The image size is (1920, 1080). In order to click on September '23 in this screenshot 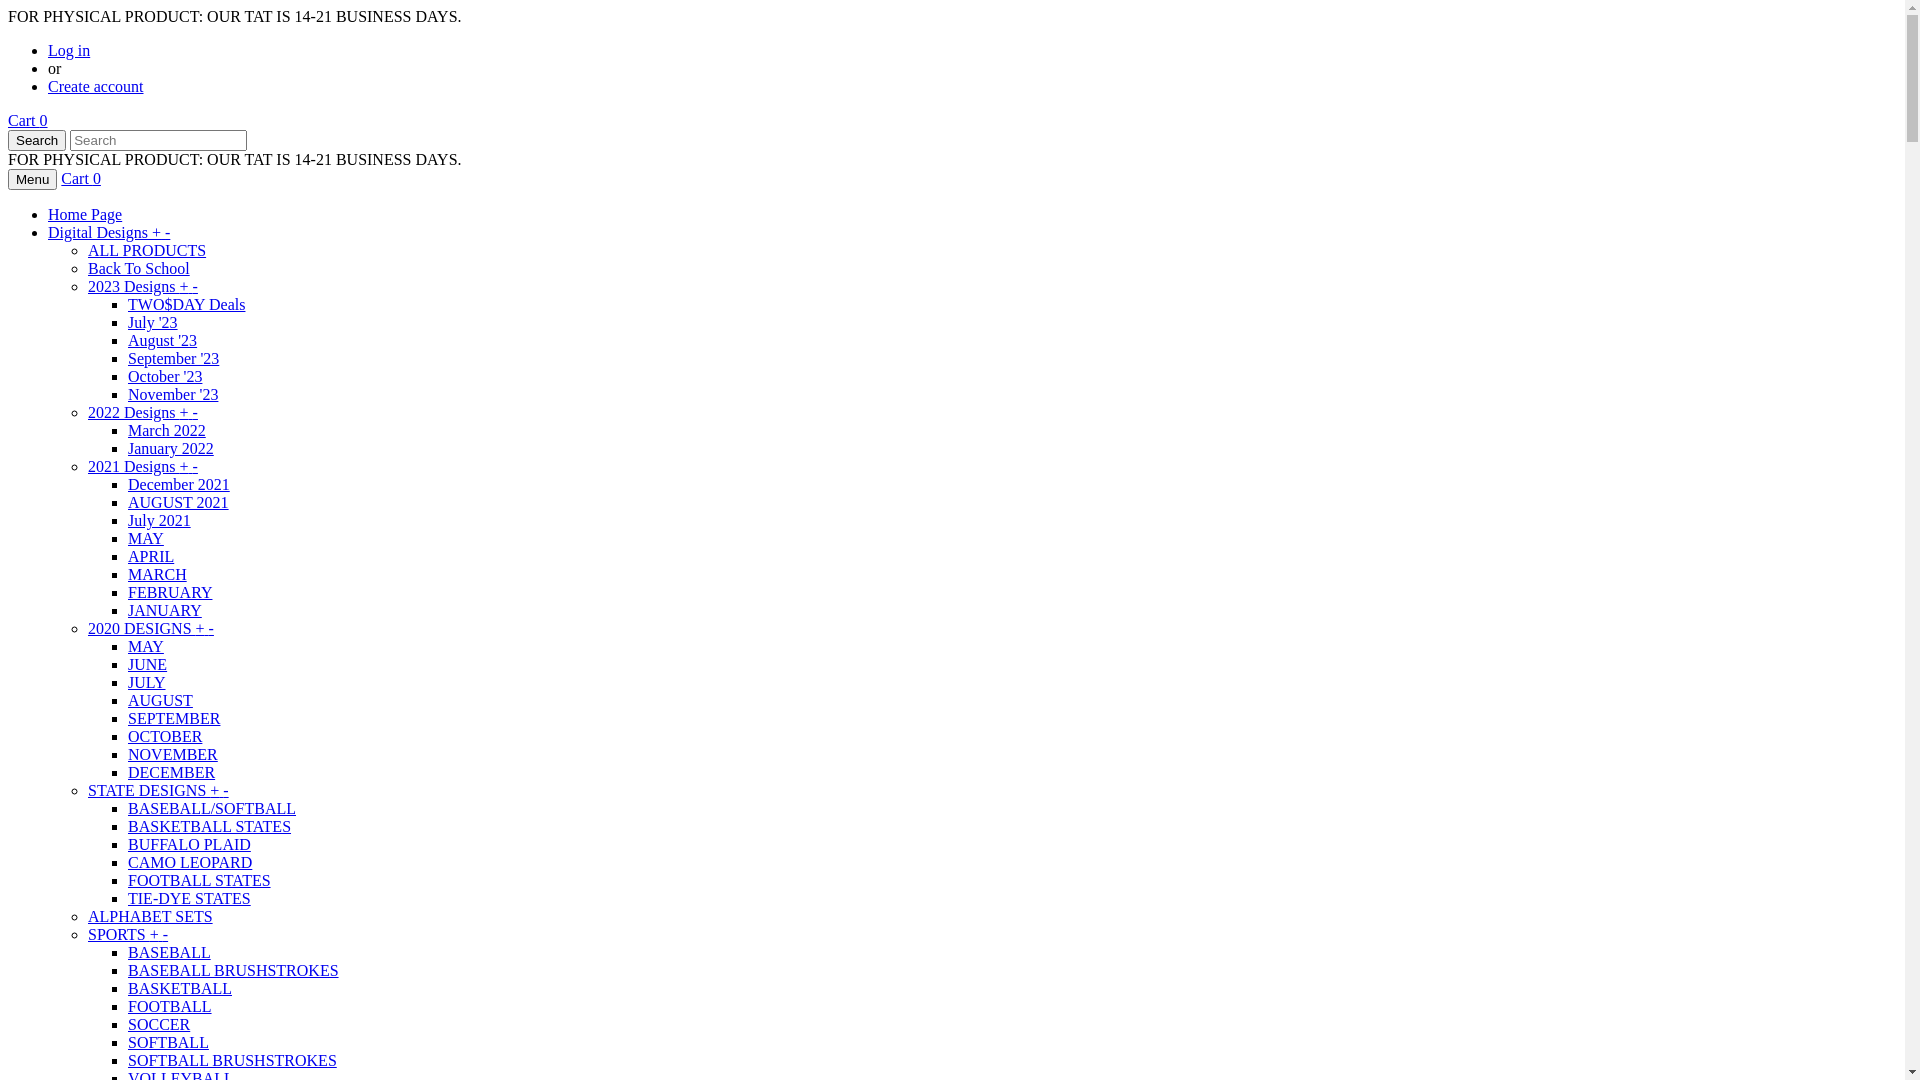, I will do `click(174, 358)`.